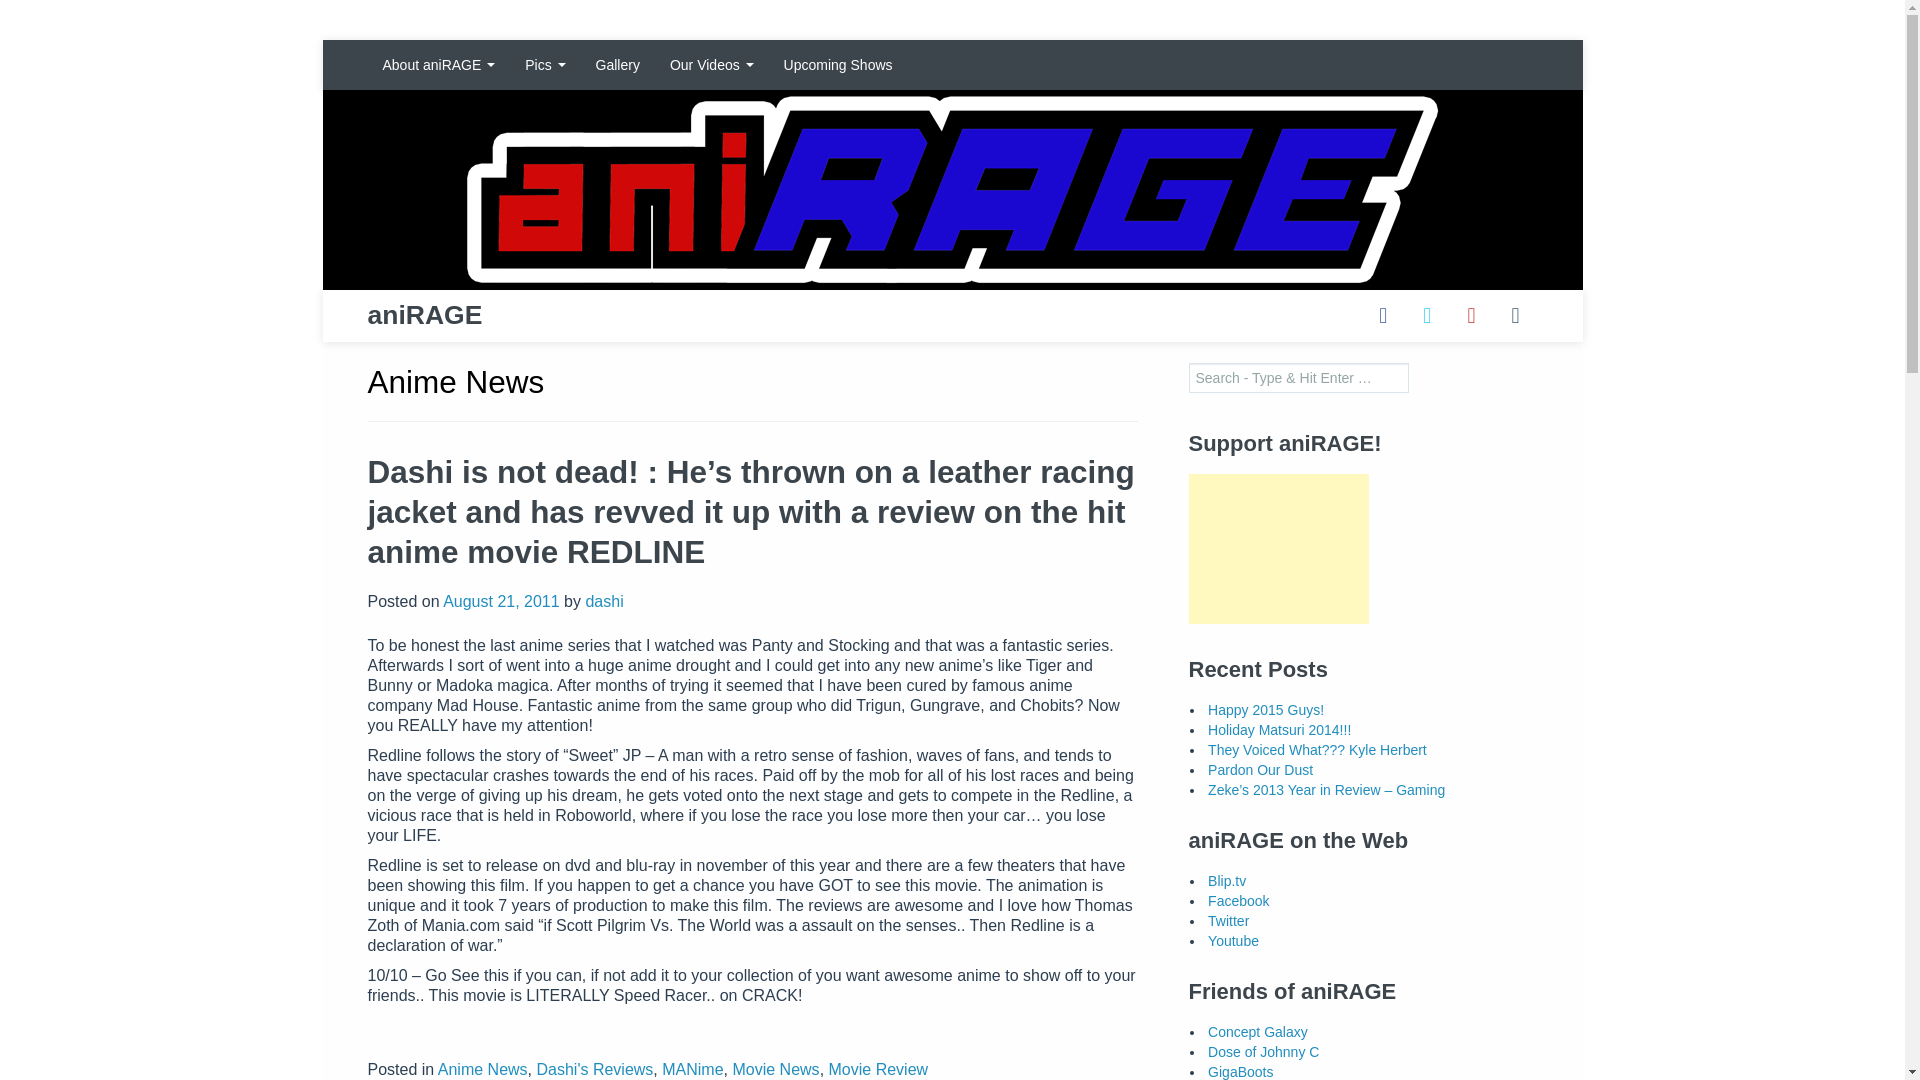 This screenshot has width=1920, height=1080. Describe the element at coordinates (502, 601) in the screenshot. I see `8:18 pm` at that location.